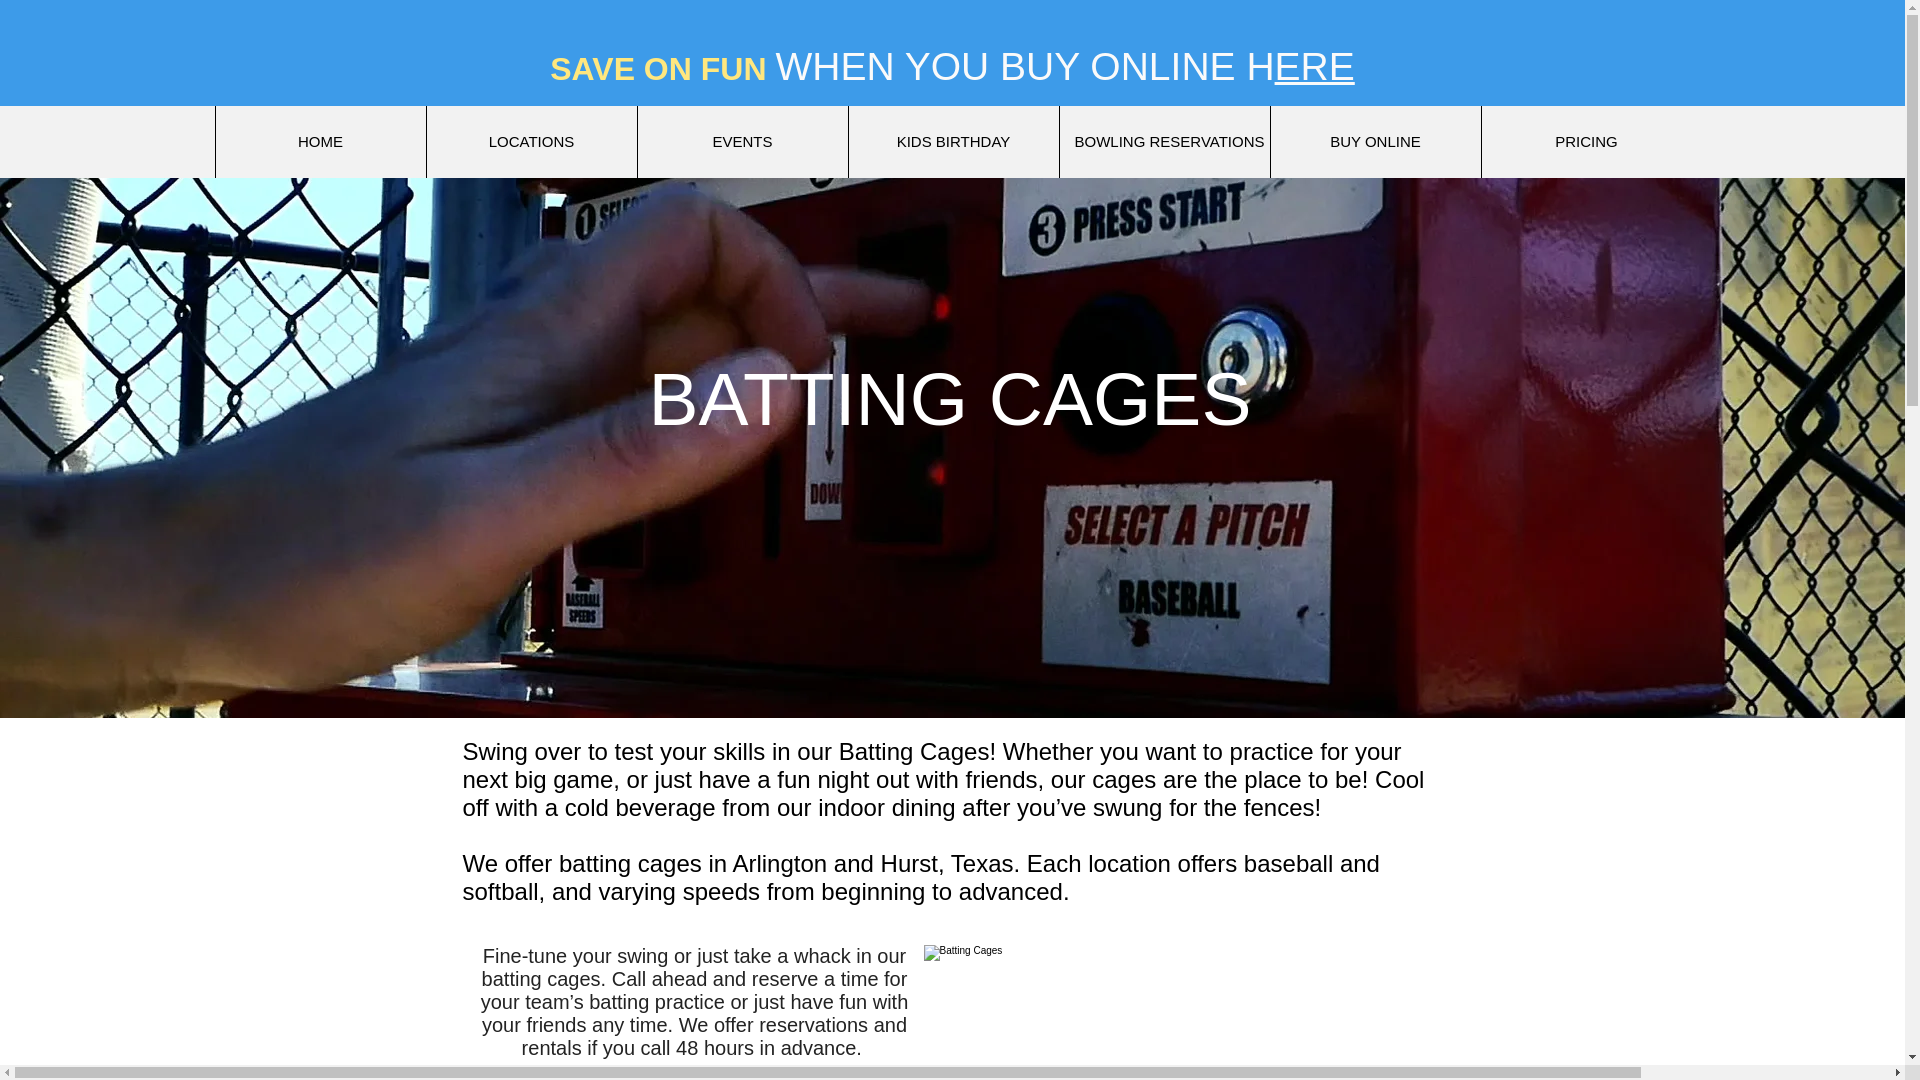 The image size is (1920, 1080). I want to click on EVENTS, so click(740, 142).